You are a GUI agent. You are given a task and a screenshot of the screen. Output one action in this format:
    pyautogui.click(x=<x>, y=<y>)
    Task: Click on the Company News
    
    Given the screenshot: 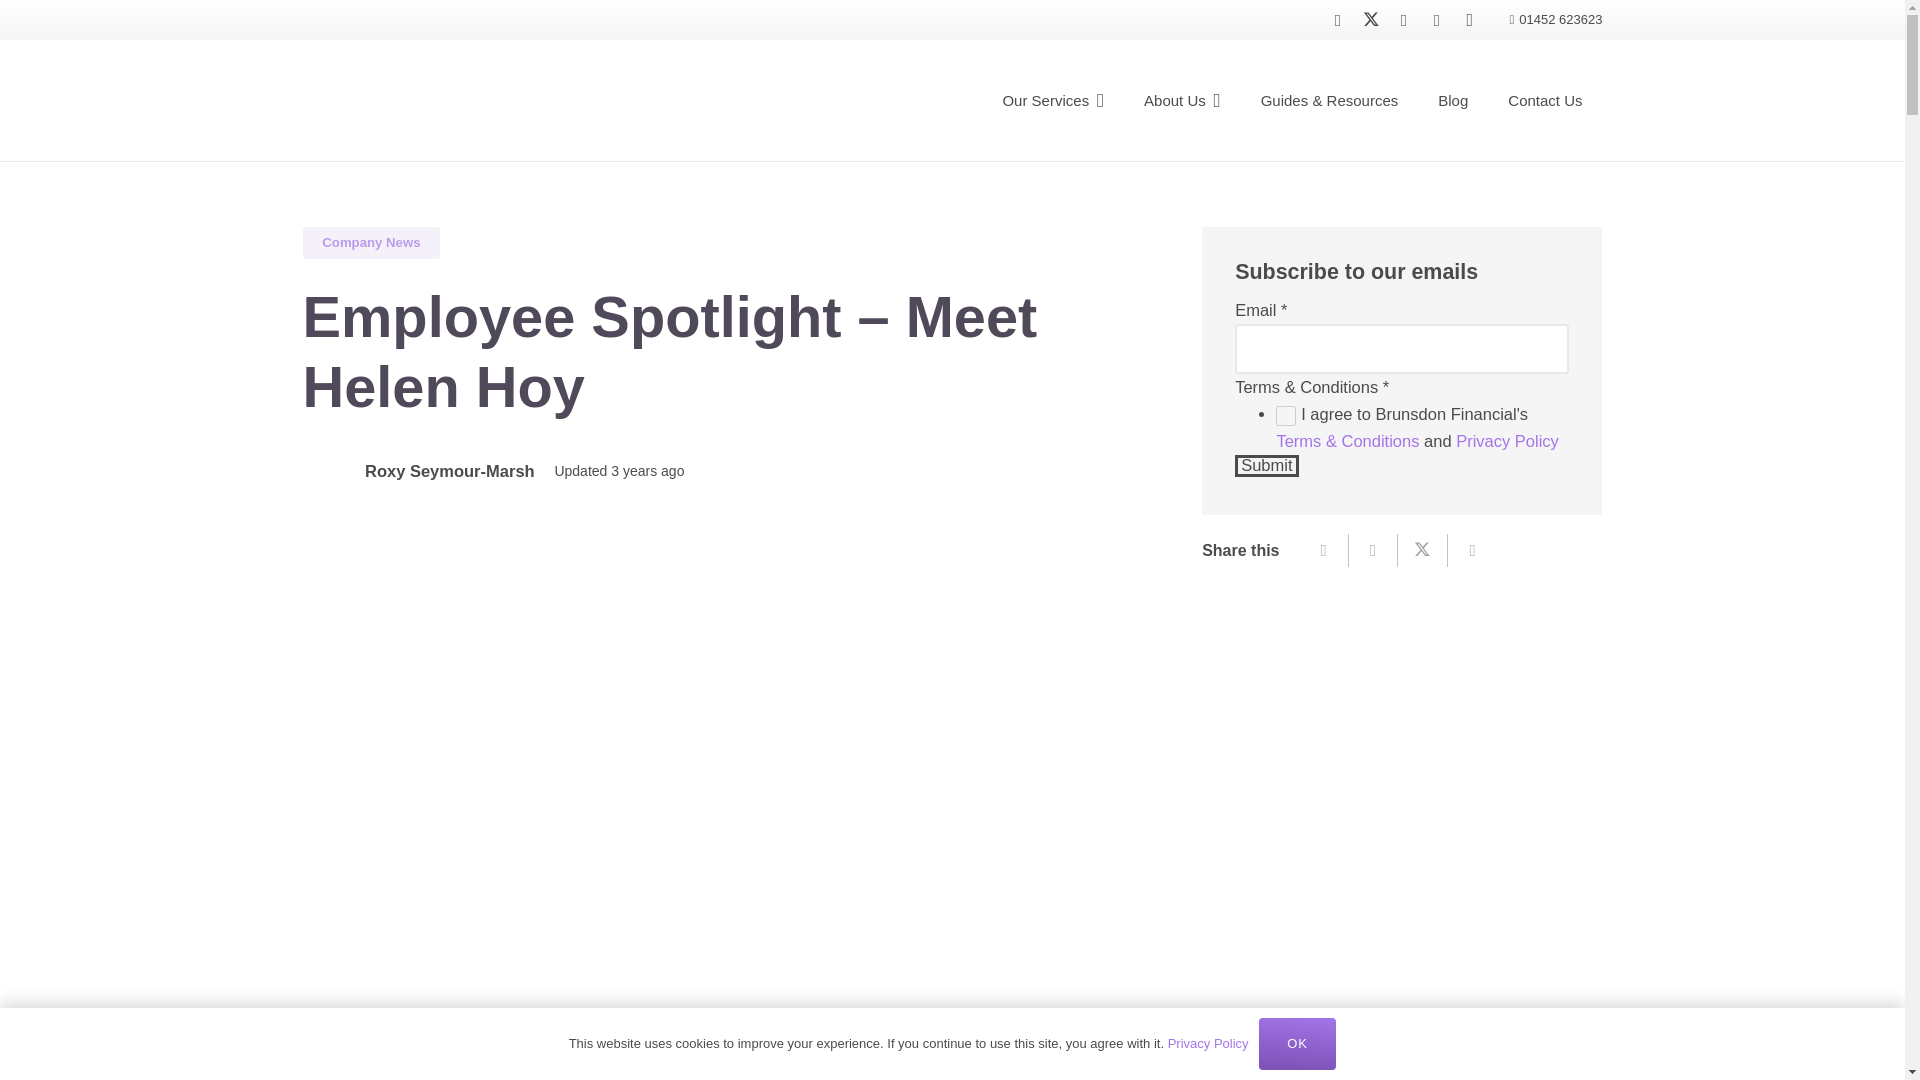 What is the action you would take?
    pyautogui.click(x=370, y=242)
    